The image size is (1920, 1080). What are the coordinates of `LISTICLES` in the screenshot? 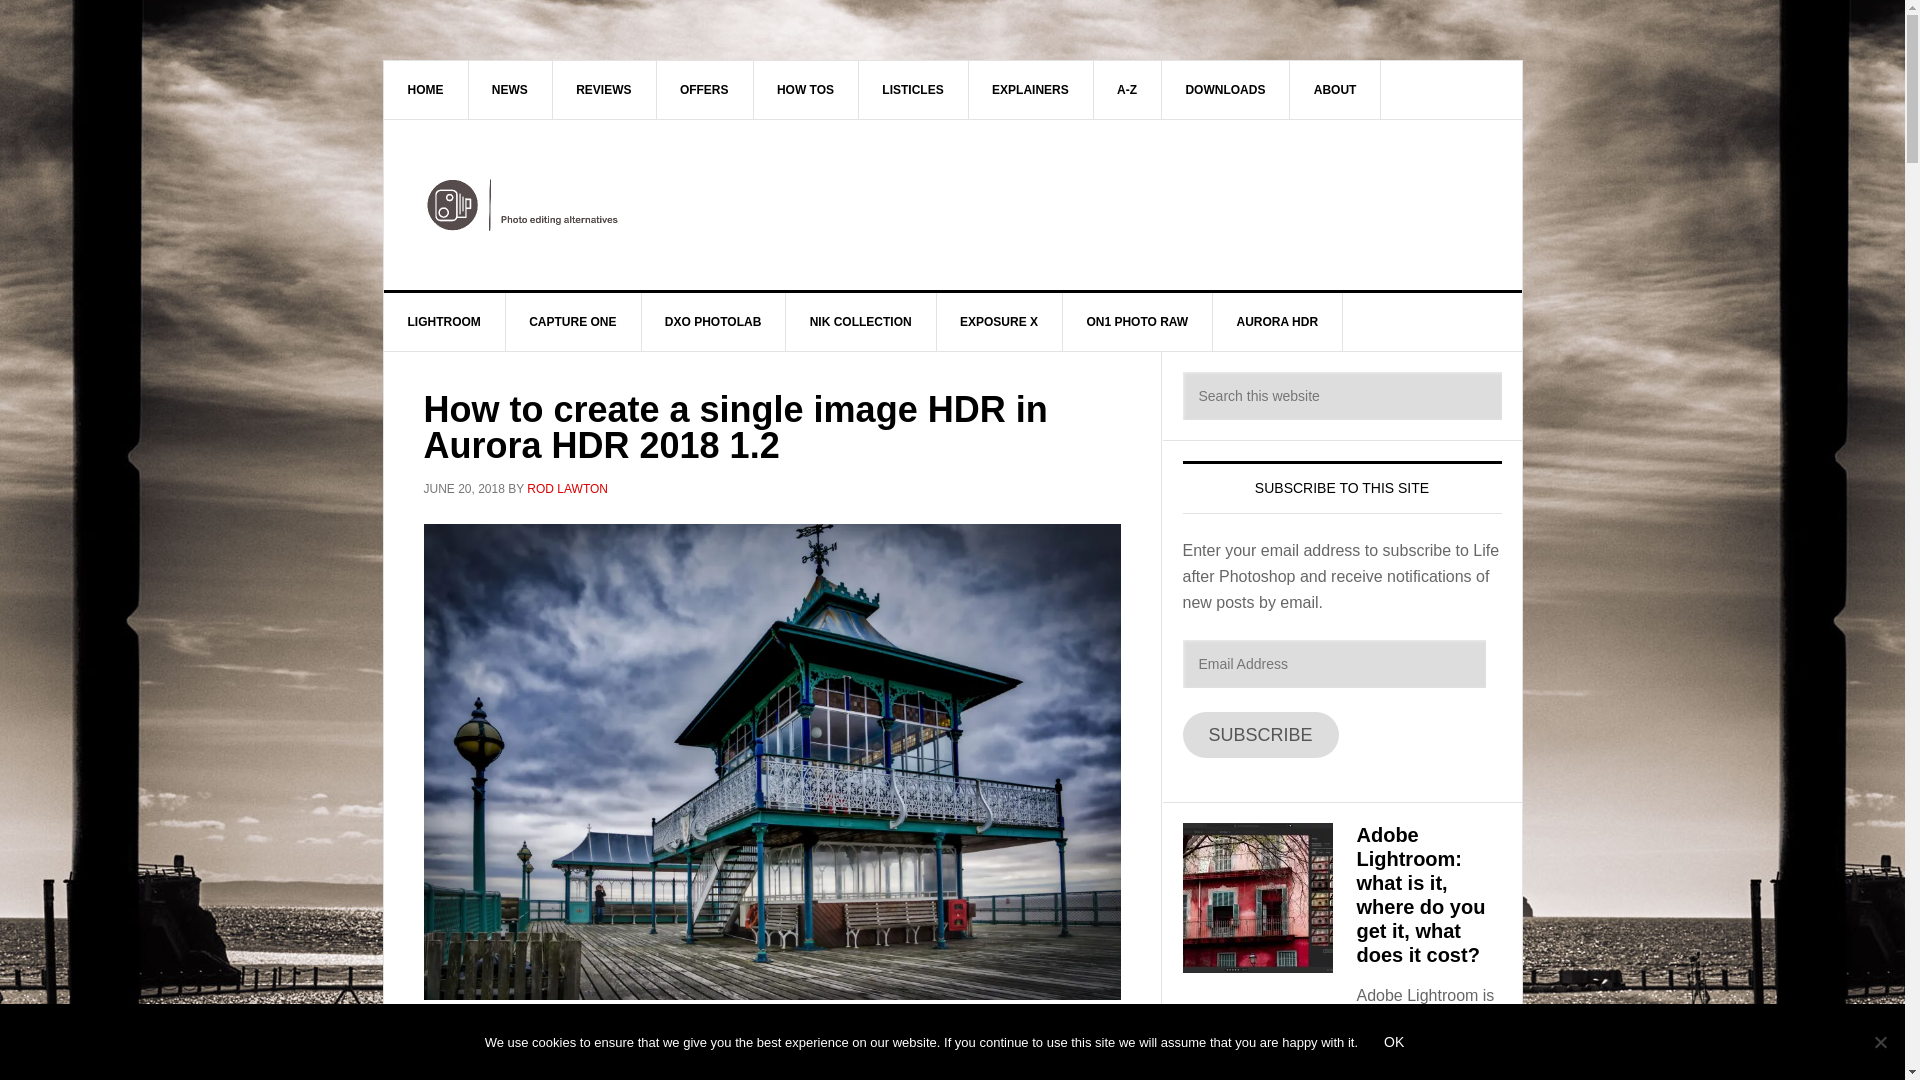 It's located at (912, 89).